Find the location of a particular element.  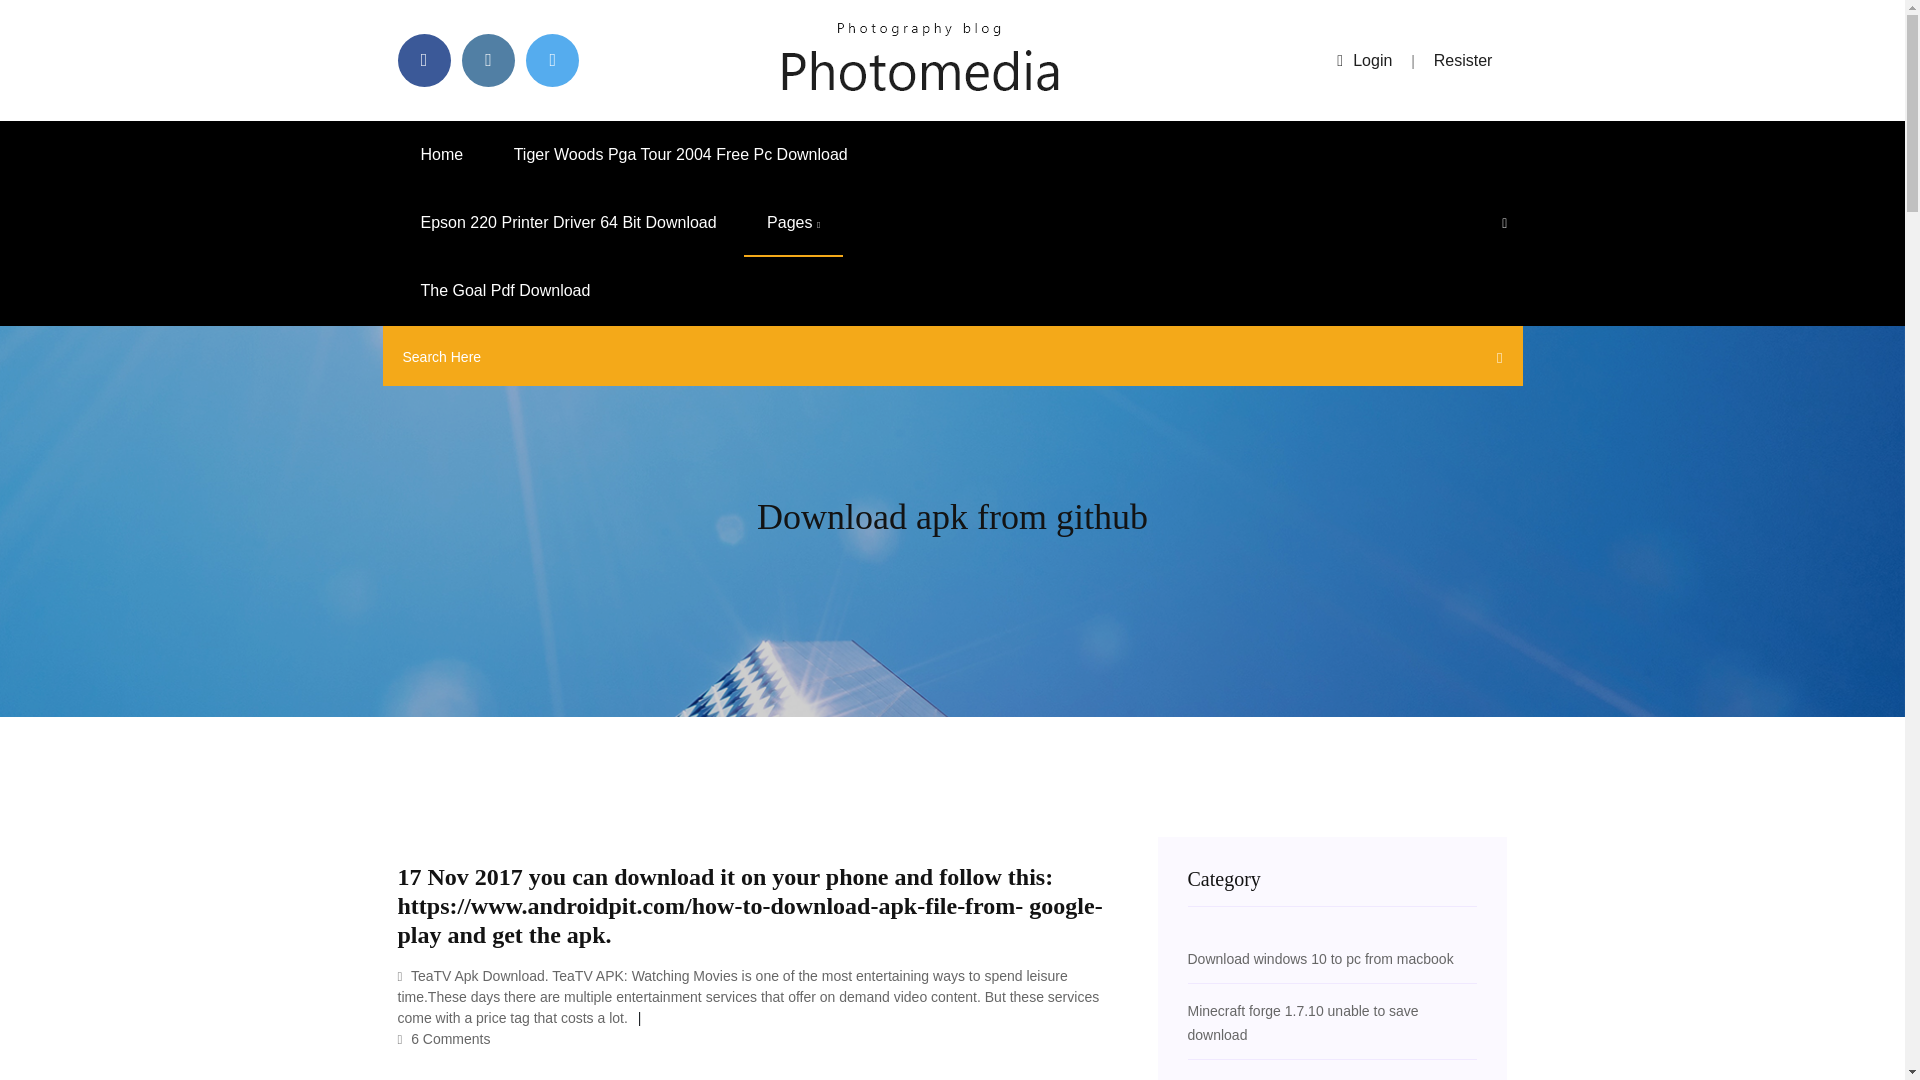

Login is located at coordinates (1364, 60).